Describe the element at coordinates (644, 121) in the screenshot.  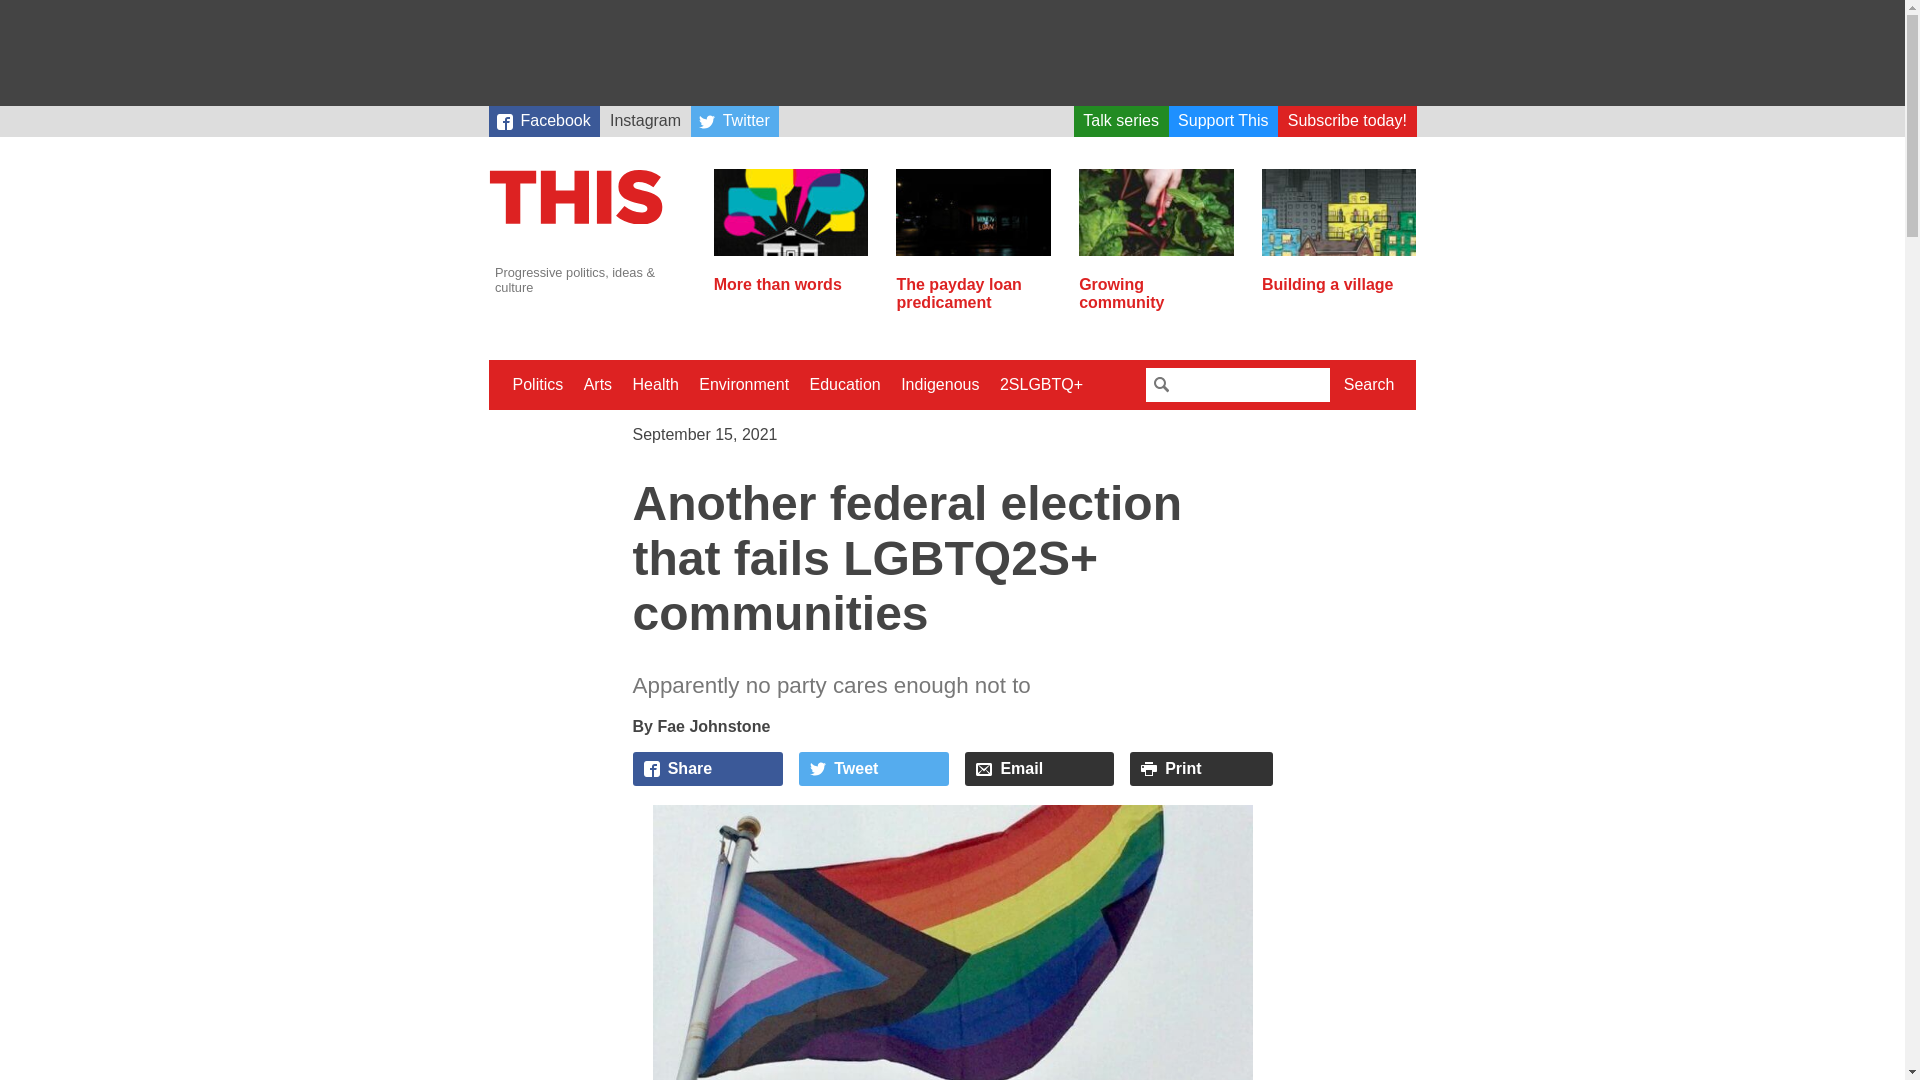
I see `Instagram` at that location.